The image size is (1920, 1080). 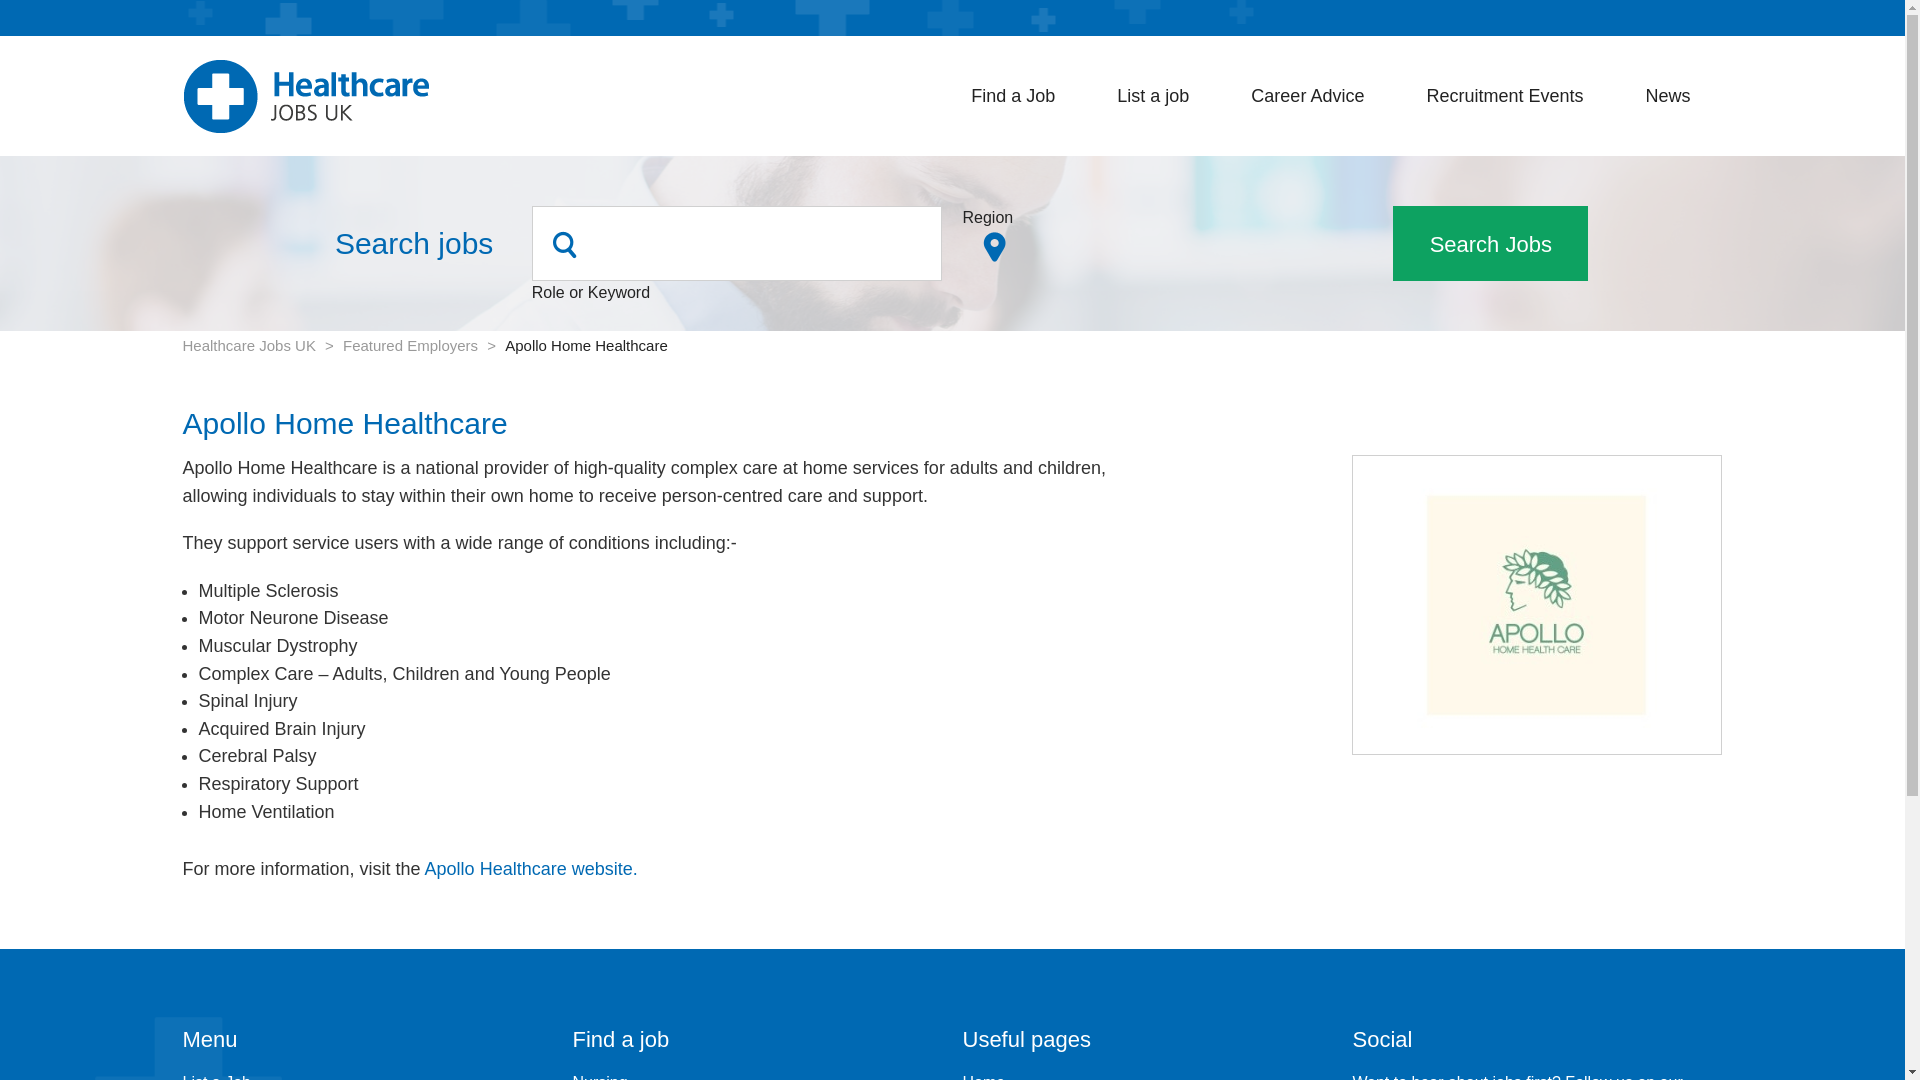 I want to click on List a job, so click(x=1163, y=95).